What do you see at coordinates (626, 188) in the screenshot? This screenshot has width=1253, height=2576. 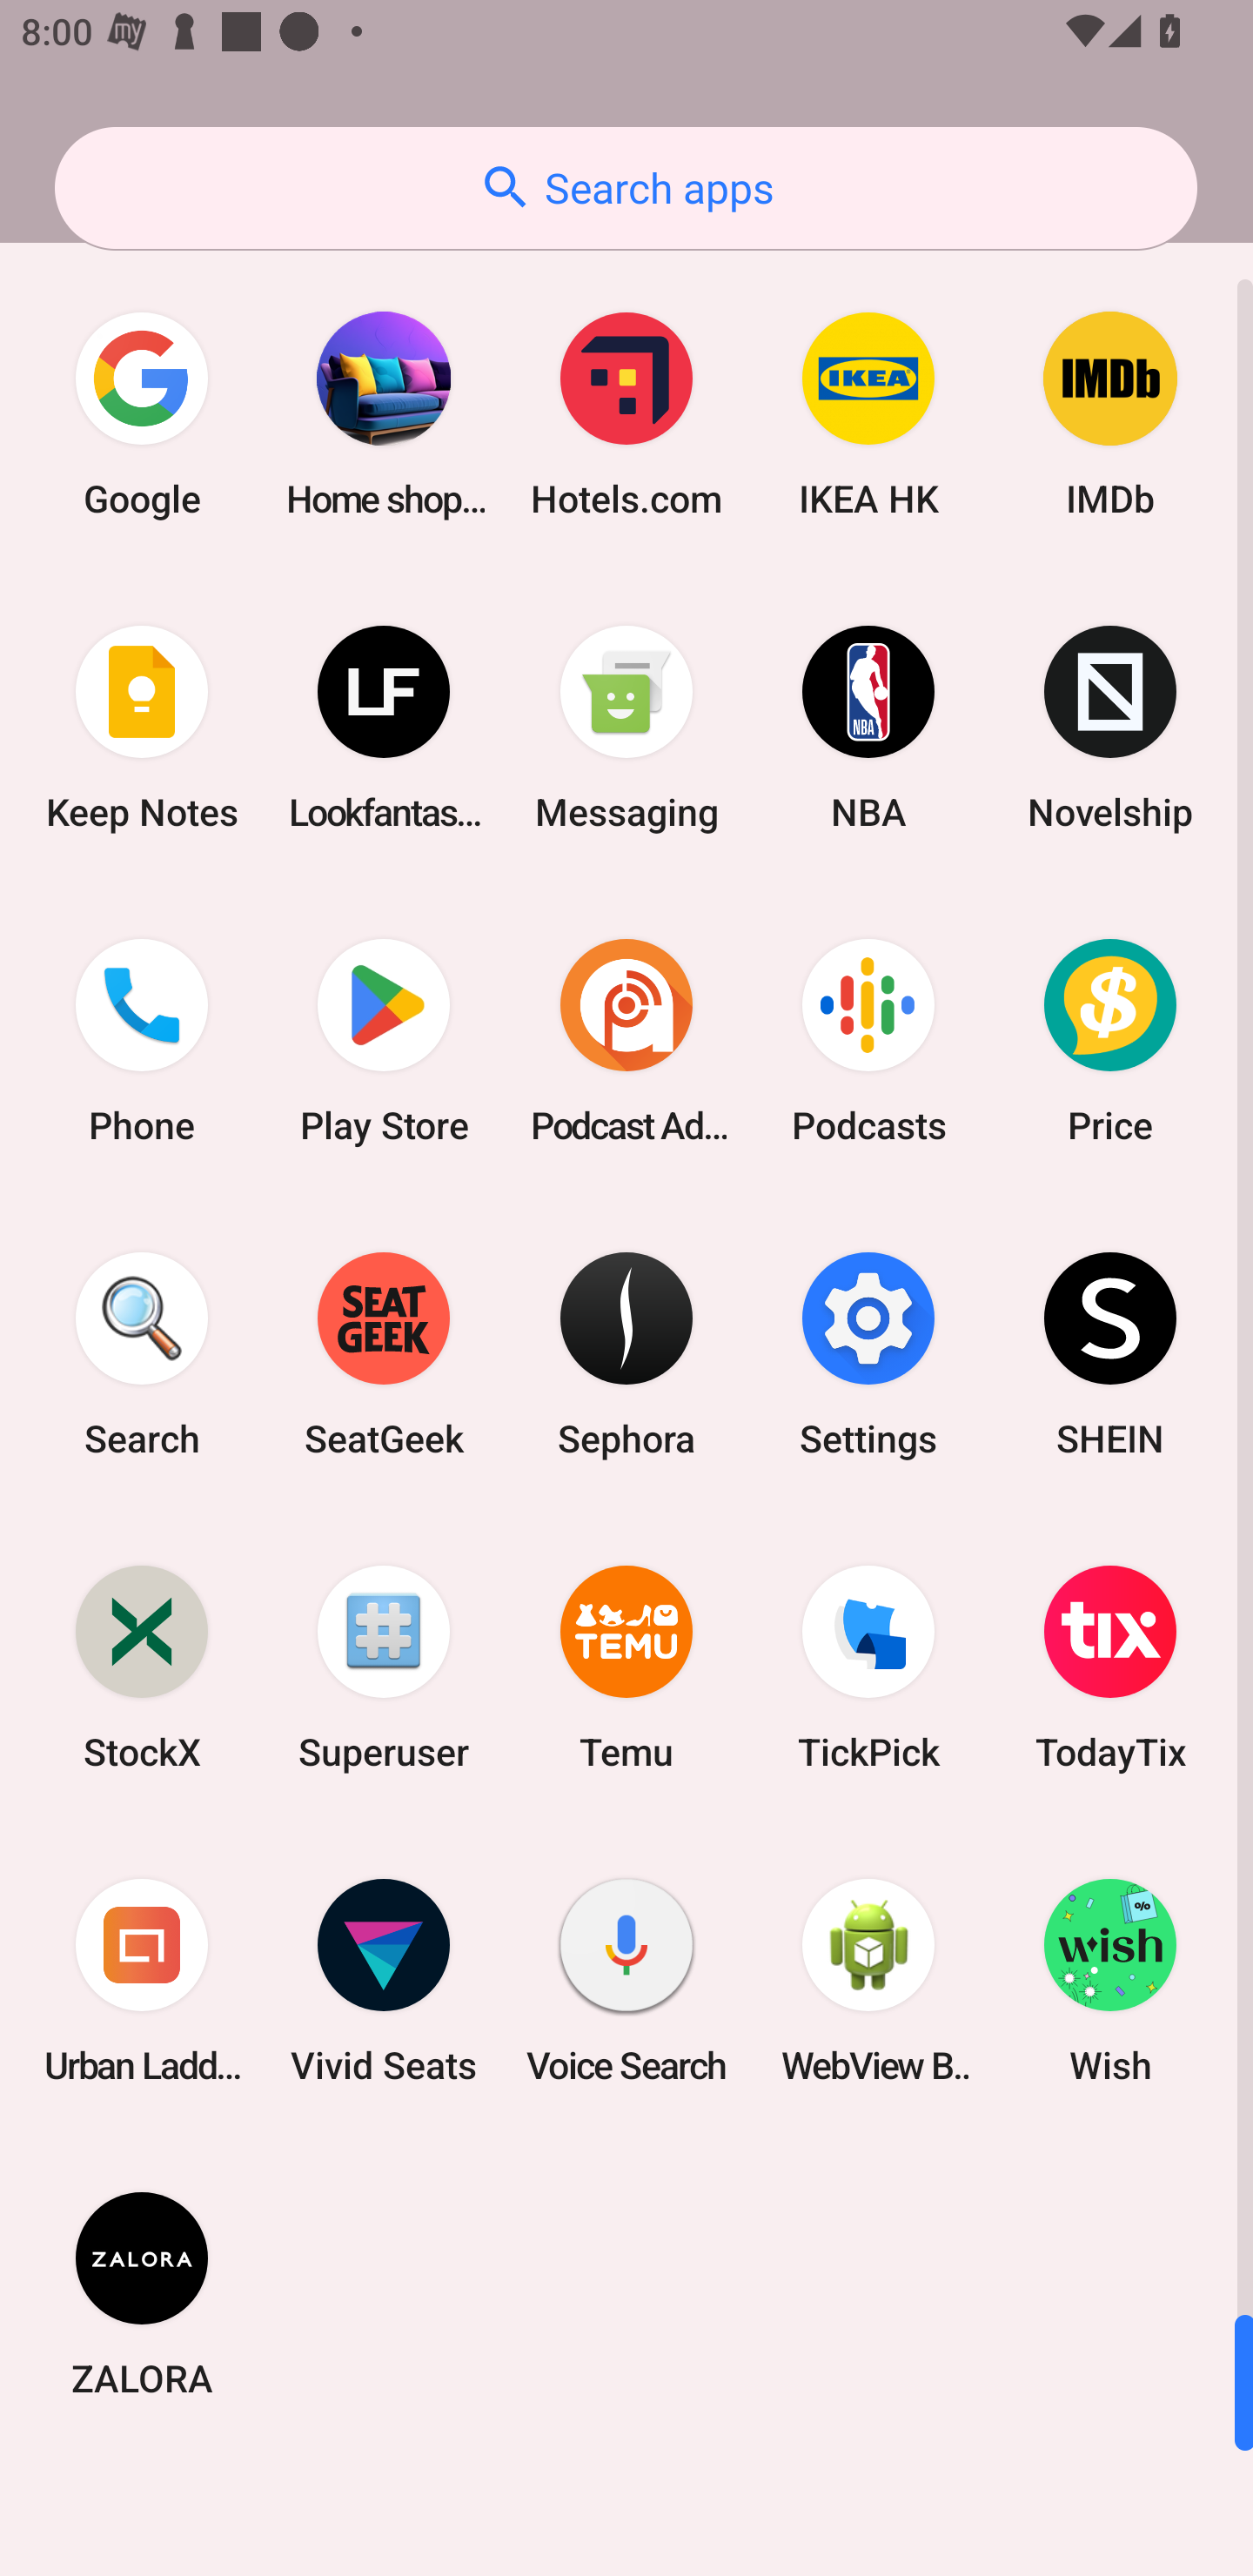 I see `  Search apps` at bounding box center [626, 188].